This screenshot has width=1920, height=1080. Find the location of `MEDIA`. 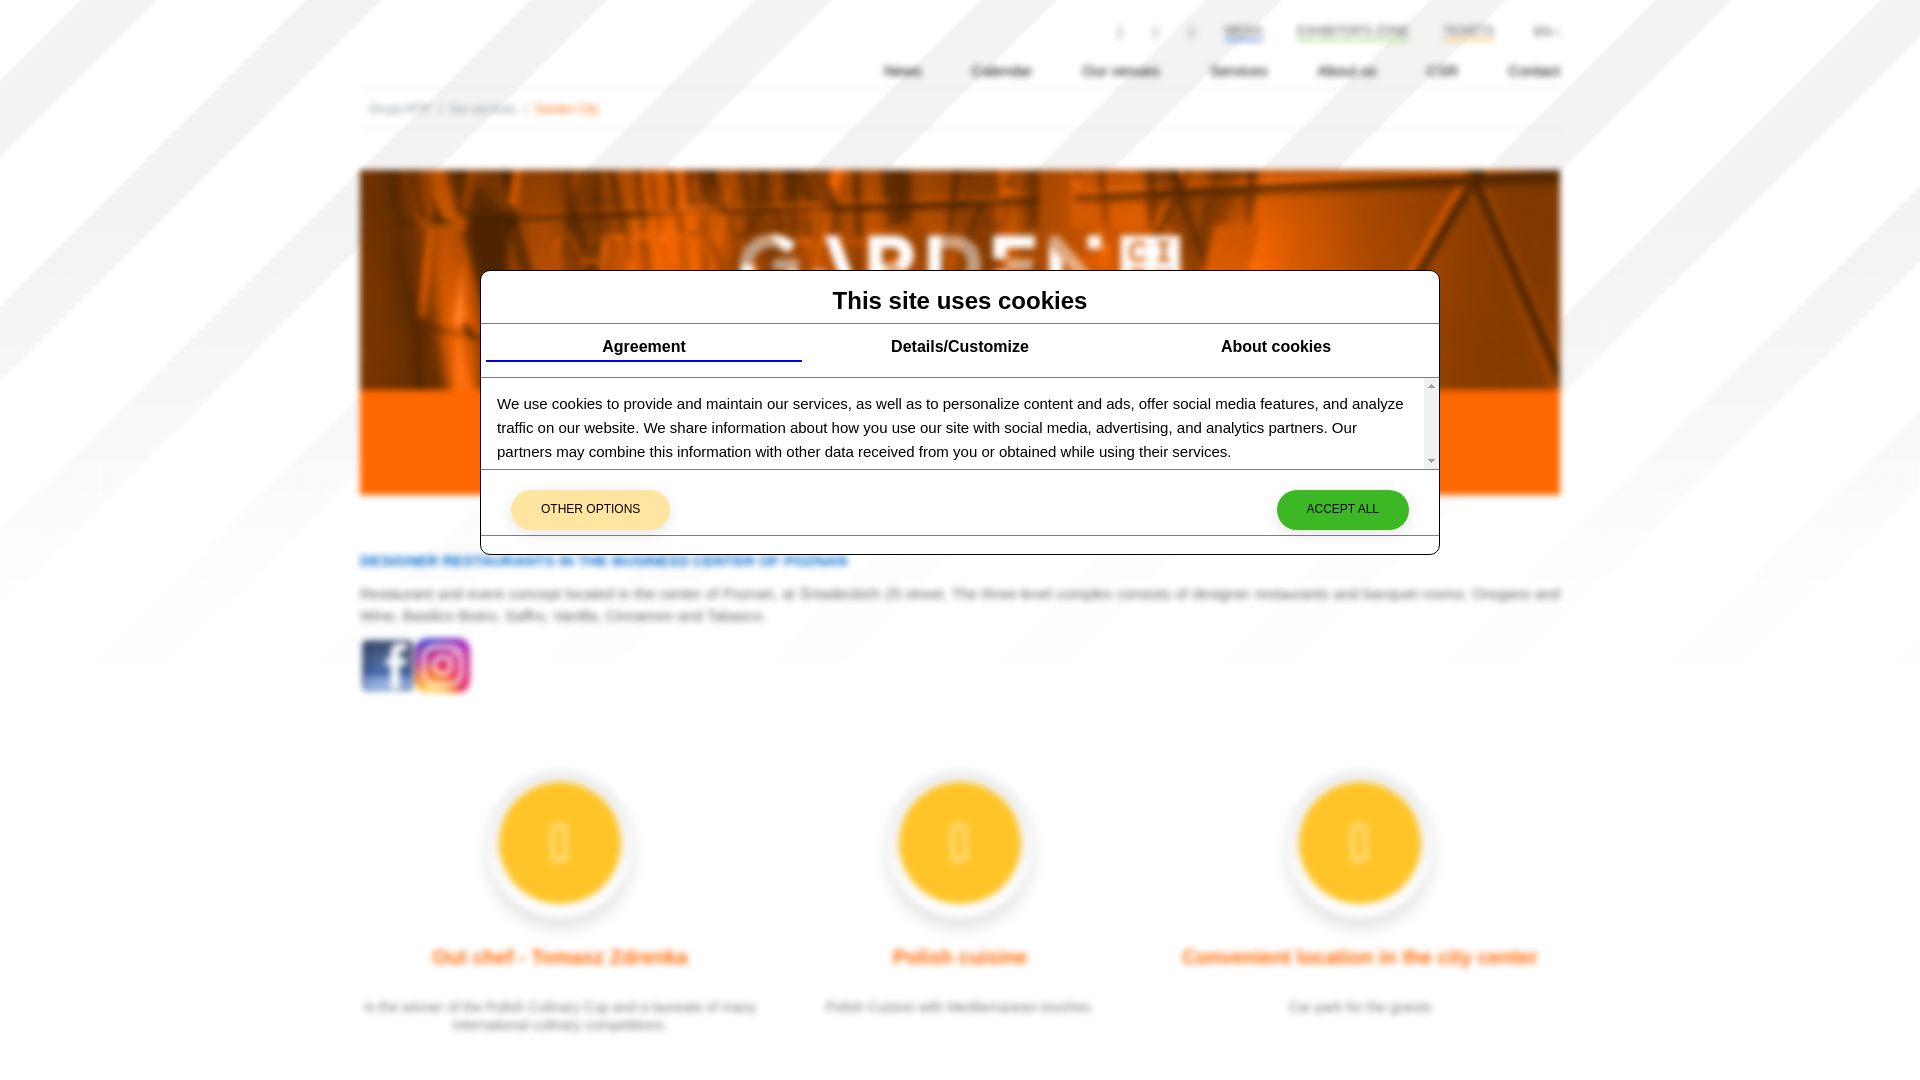

MEDIA is located at coordinates (1244, 31).